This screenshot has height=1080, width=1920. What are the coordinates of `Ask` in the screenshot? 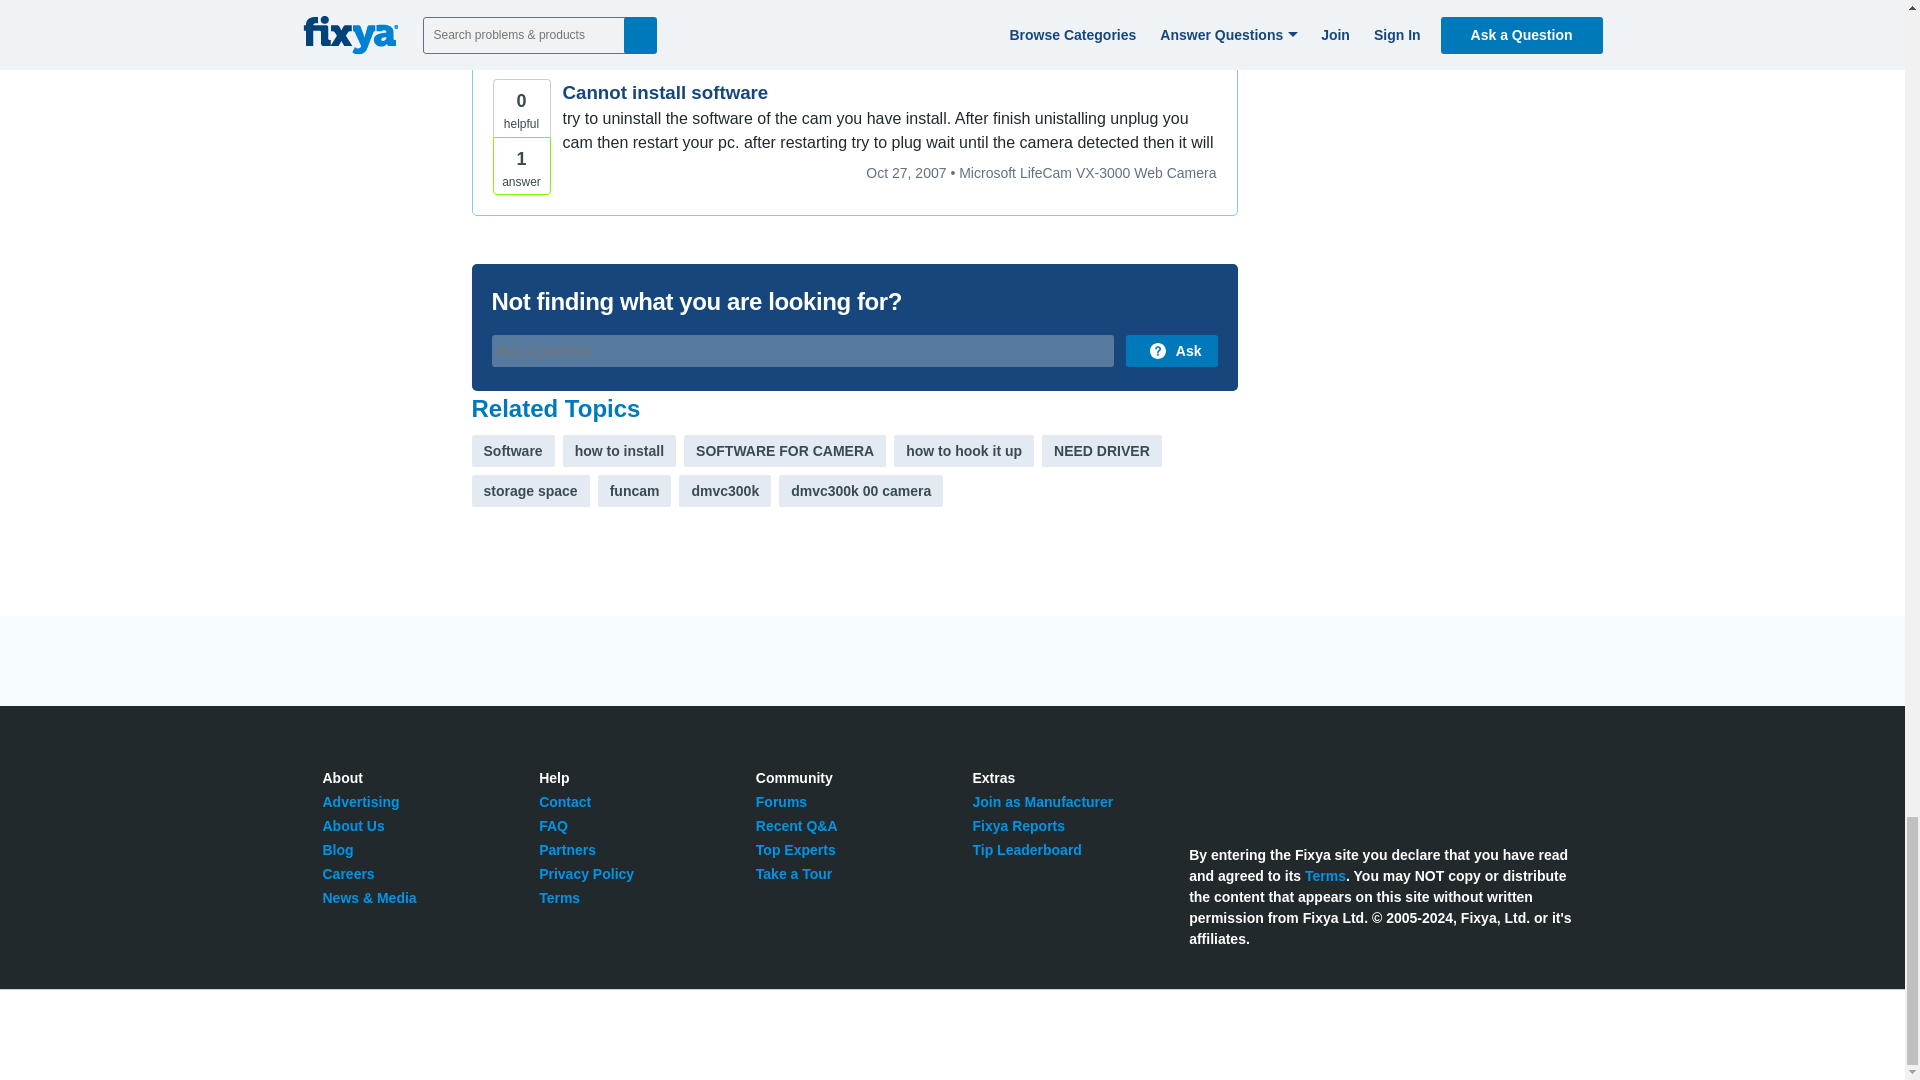 It's located at (1171, 350).